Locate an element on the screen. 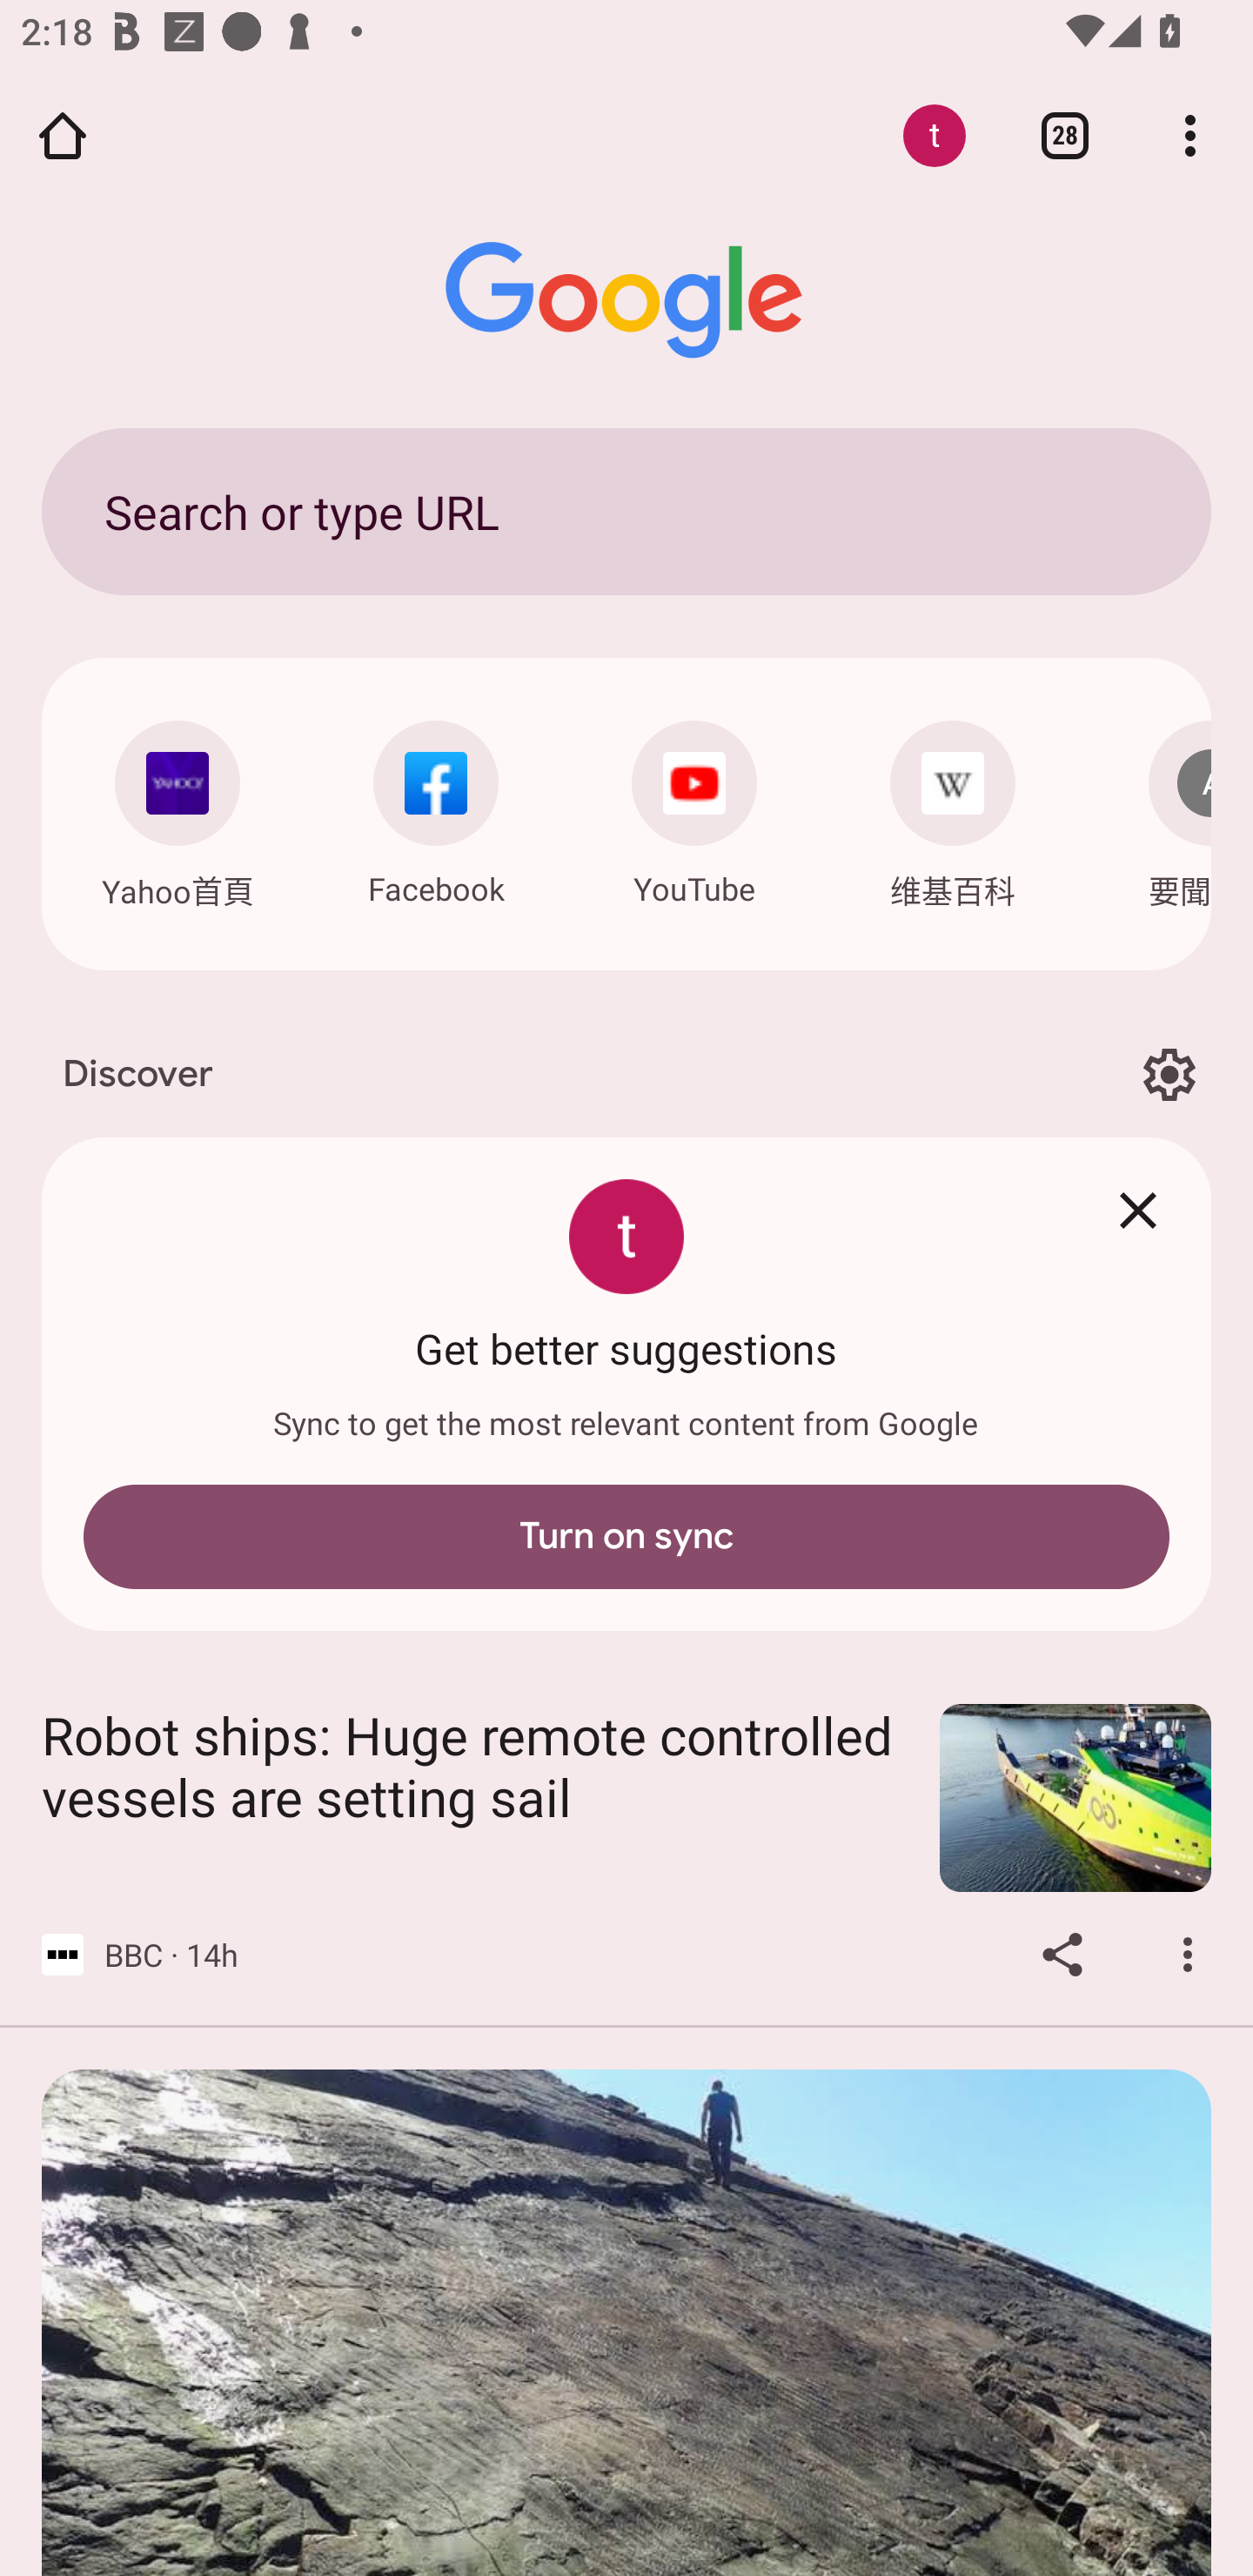 The height and width of the screenshot is (2576, 1253). Switch or close tabs is located at coordinates (1065, 135).